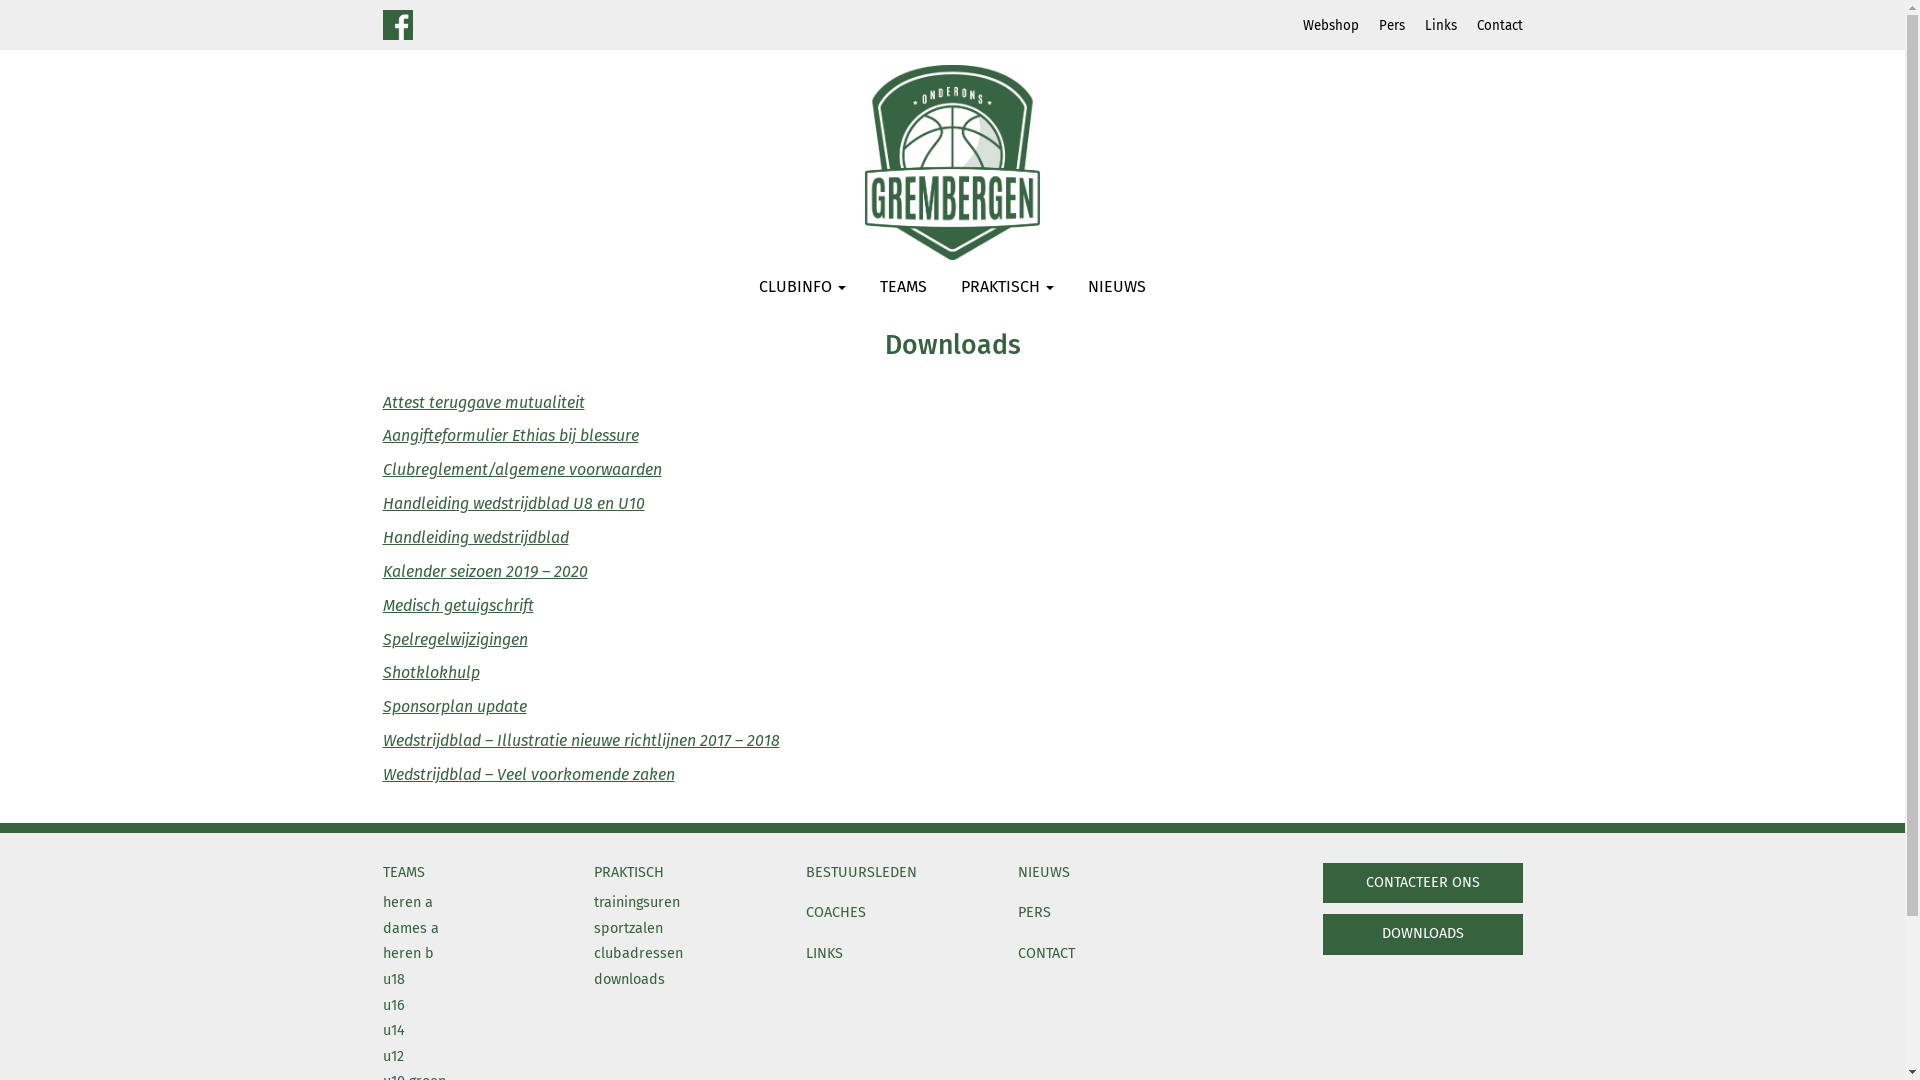 Image resolution: width=1920 pixels, height=1080 pixels. I want to click on Links, so click(1430, 28).